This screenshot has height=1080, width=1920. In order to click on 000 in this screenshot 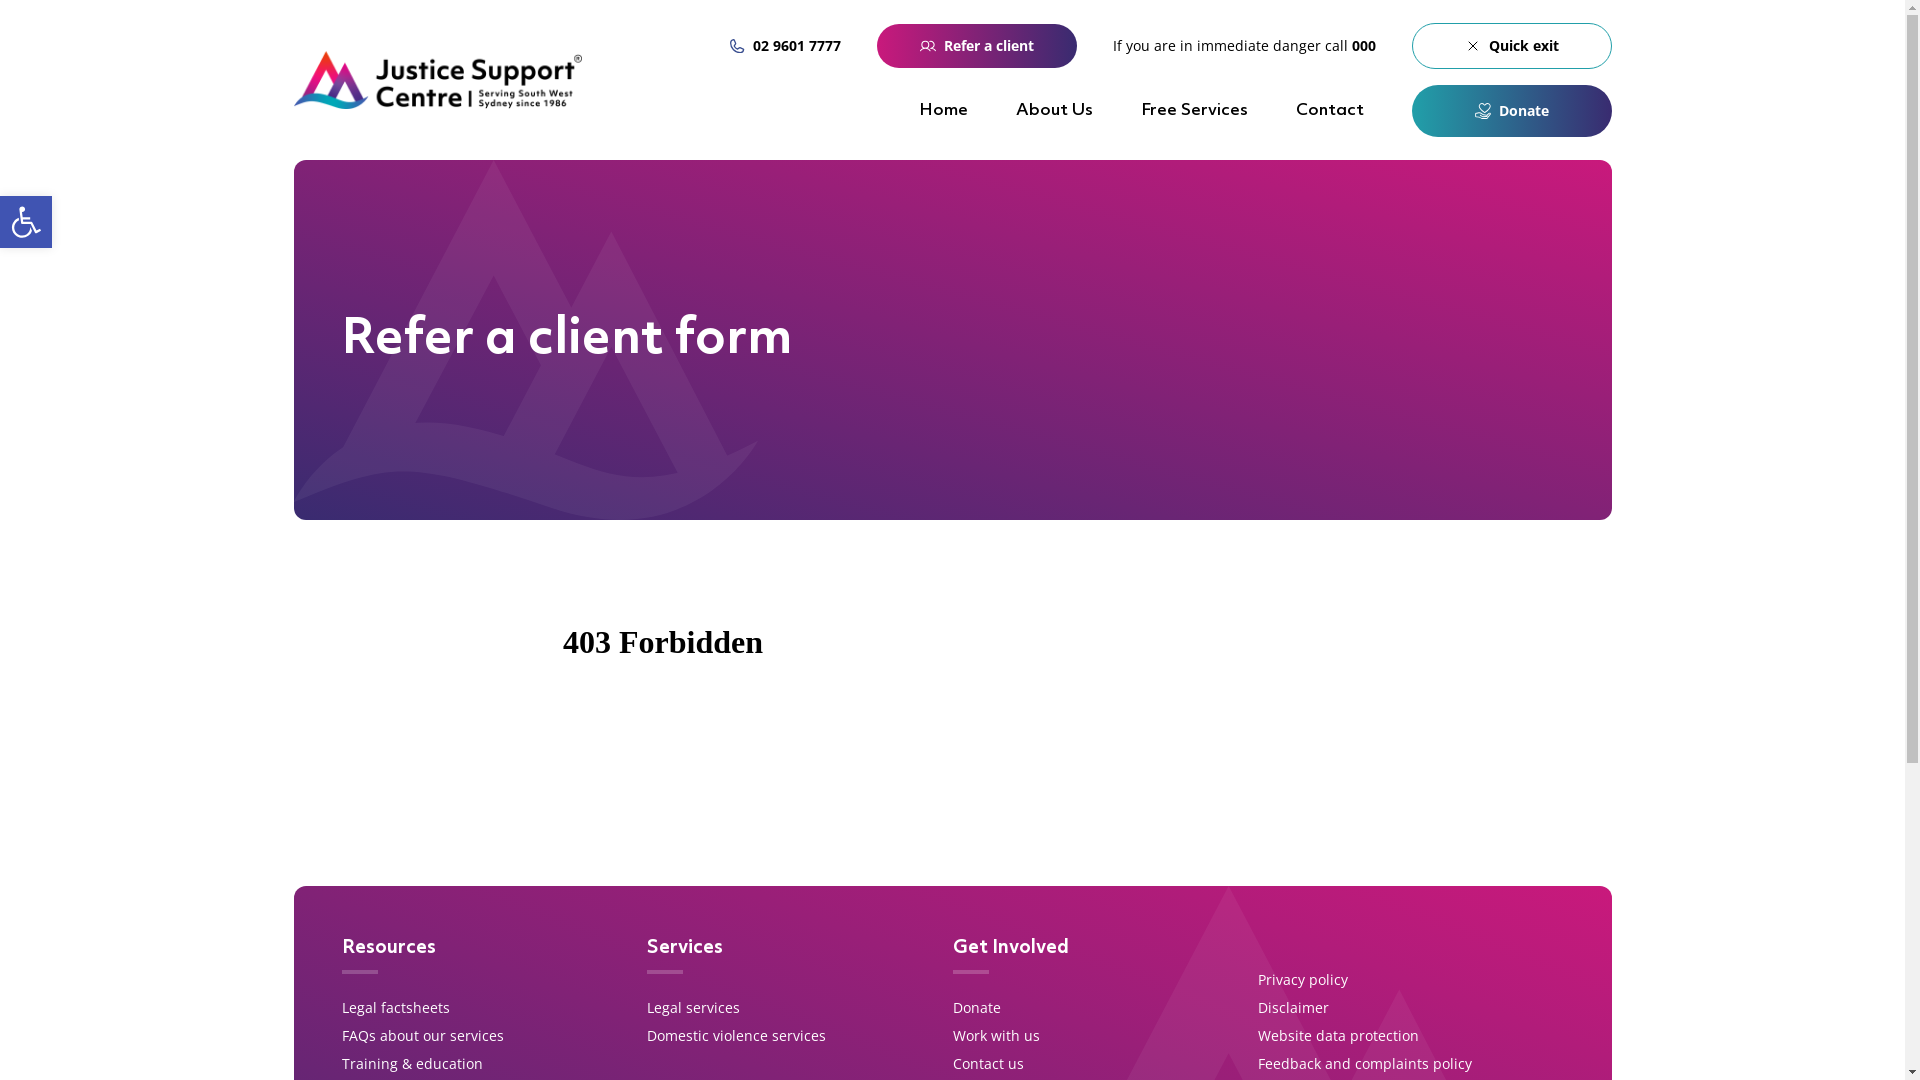, I will do `click(1364, 46)`.